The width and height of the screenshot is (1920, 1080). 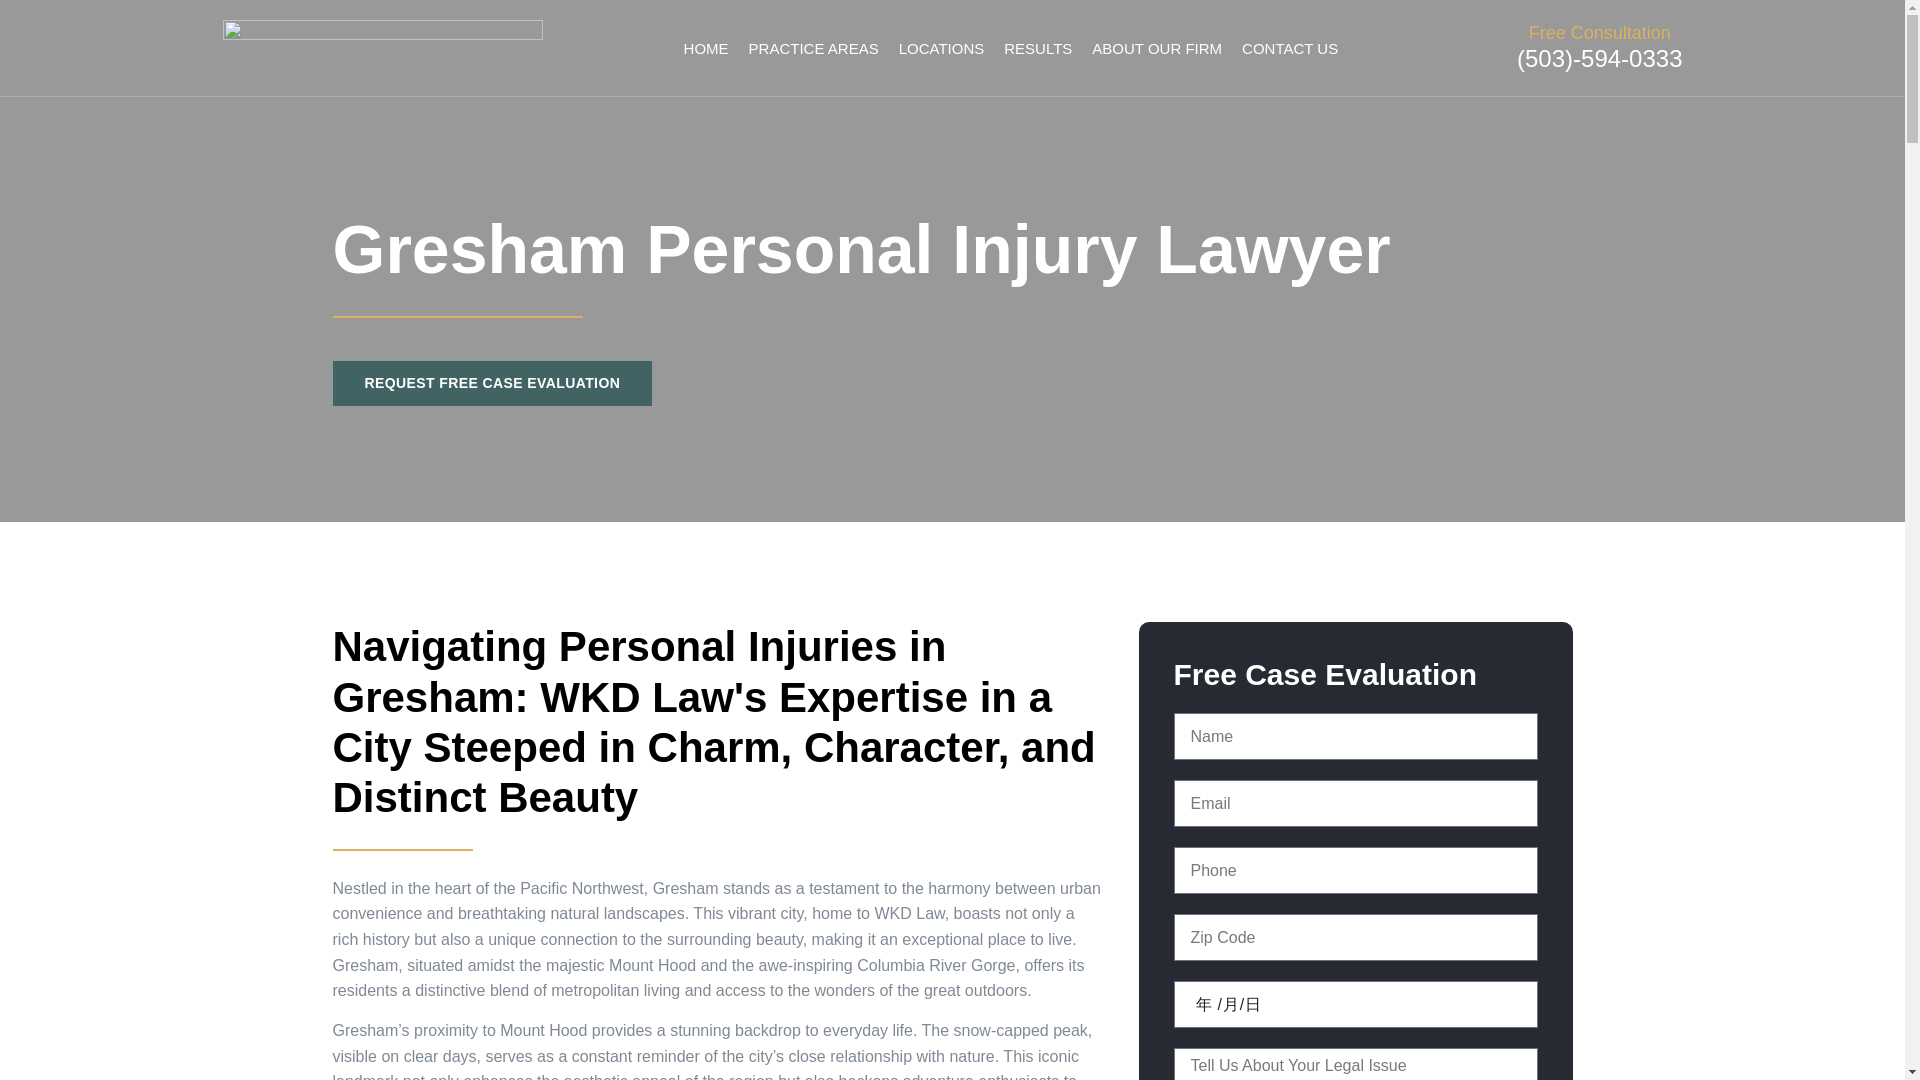 I want to click on LOCATIONS, so click(x=941, y=48).